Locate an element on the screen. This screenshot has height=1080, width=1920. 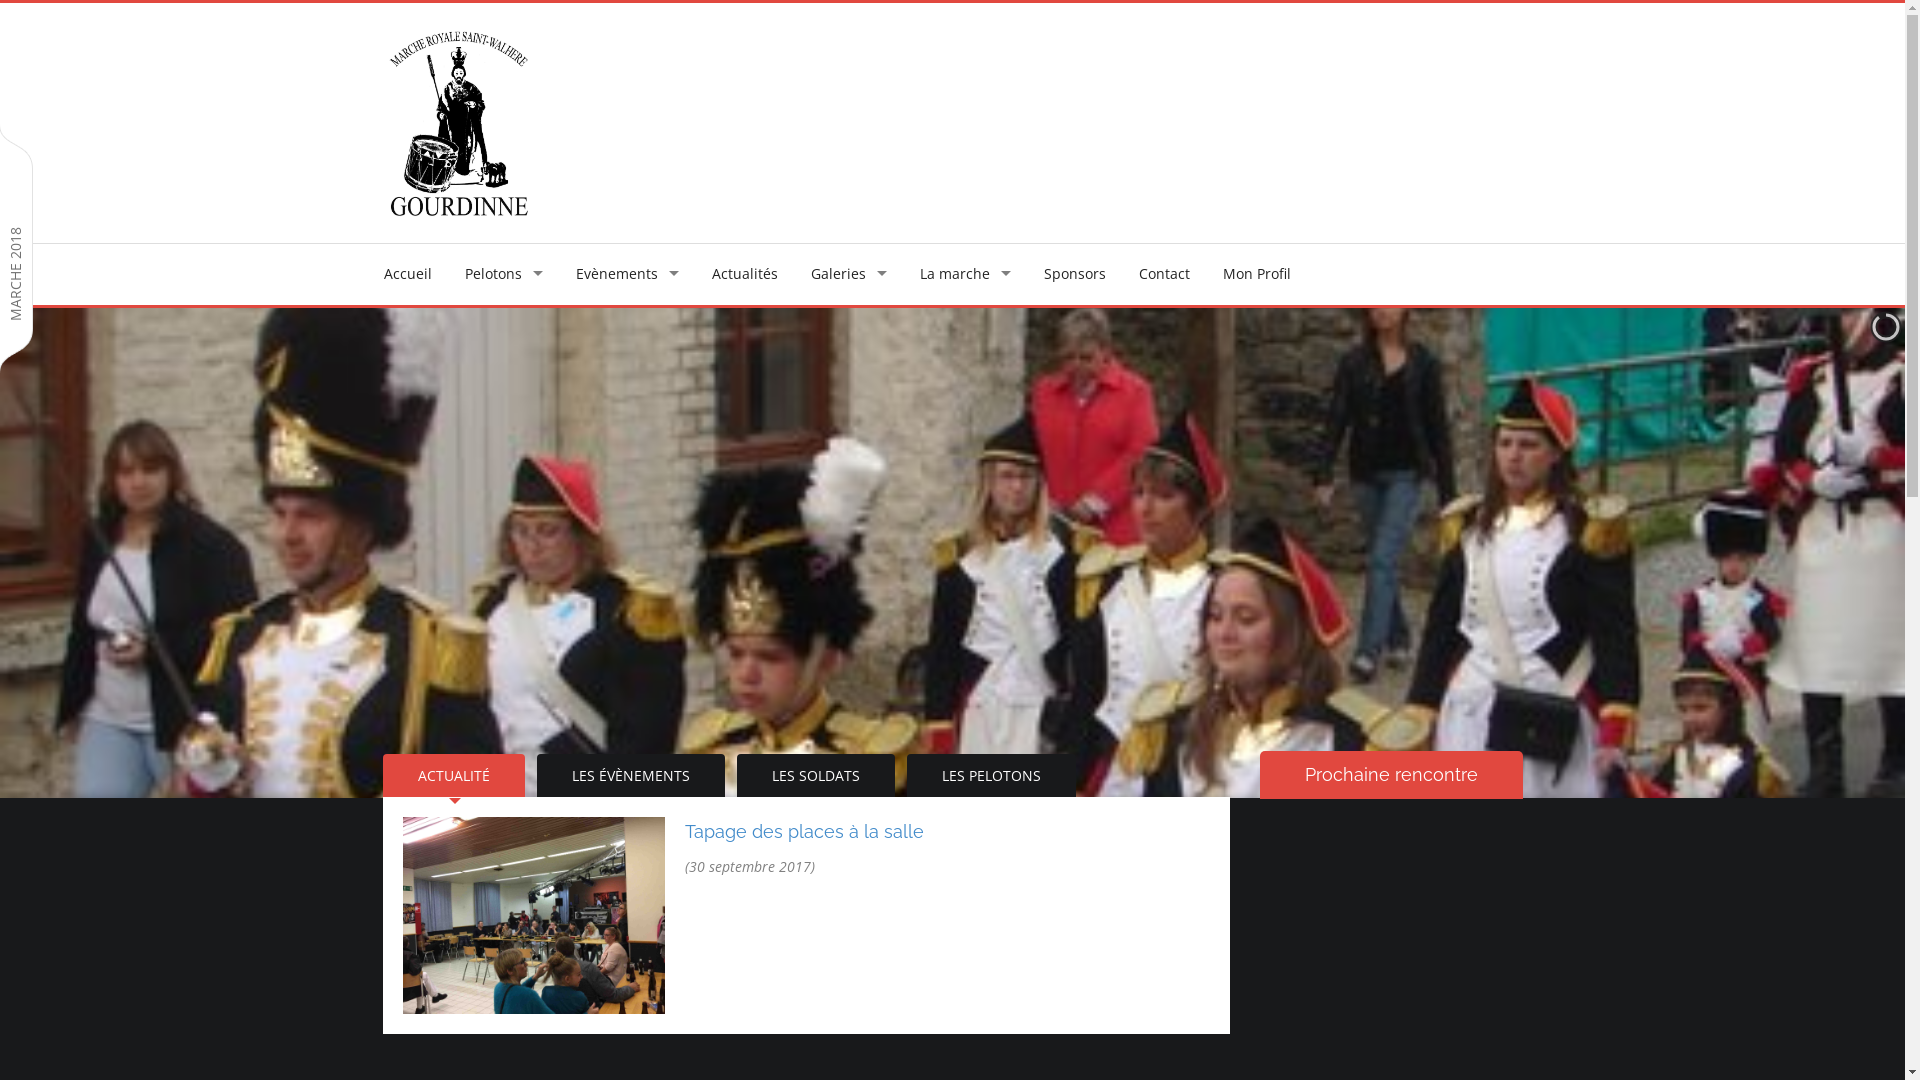
Sponsors is located at coordinates (1075, 274).